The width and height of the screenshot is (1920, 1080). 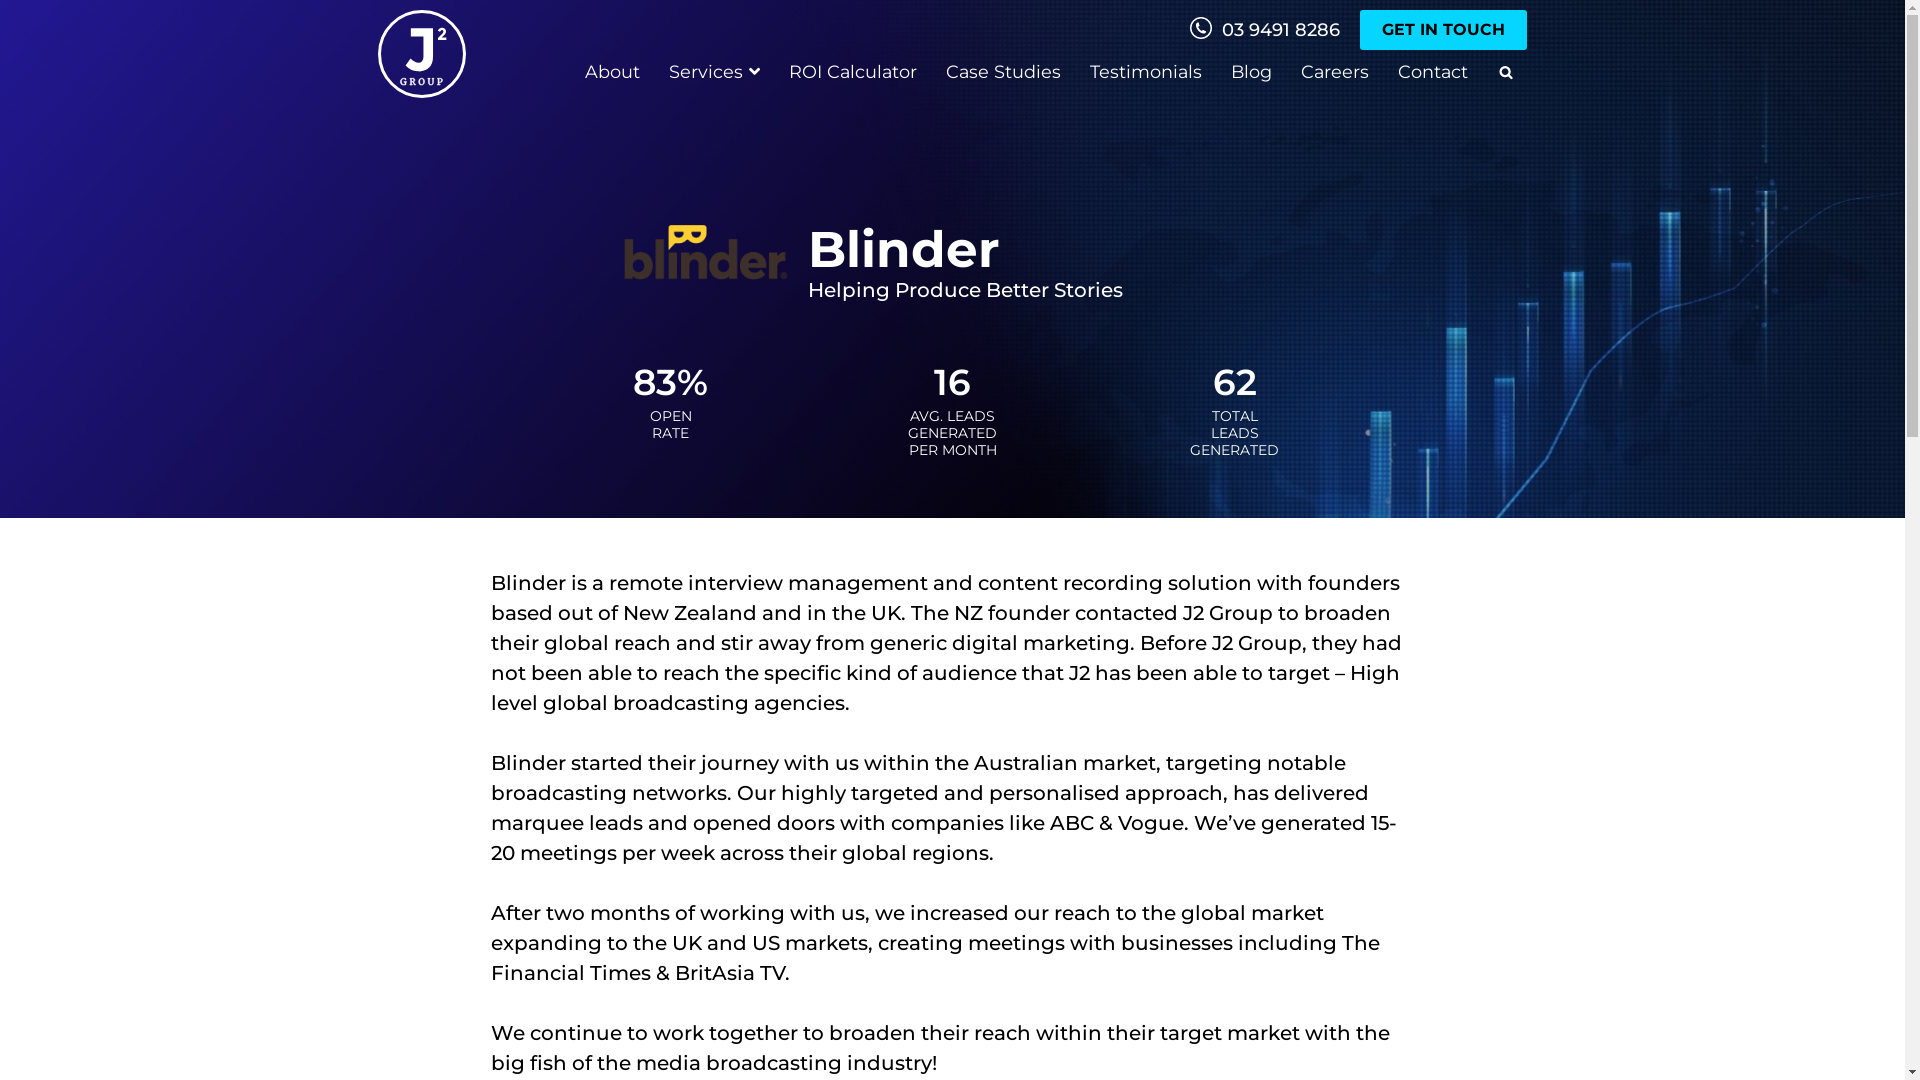 I want to click on Testimonials, so click(x=1146, y=72).